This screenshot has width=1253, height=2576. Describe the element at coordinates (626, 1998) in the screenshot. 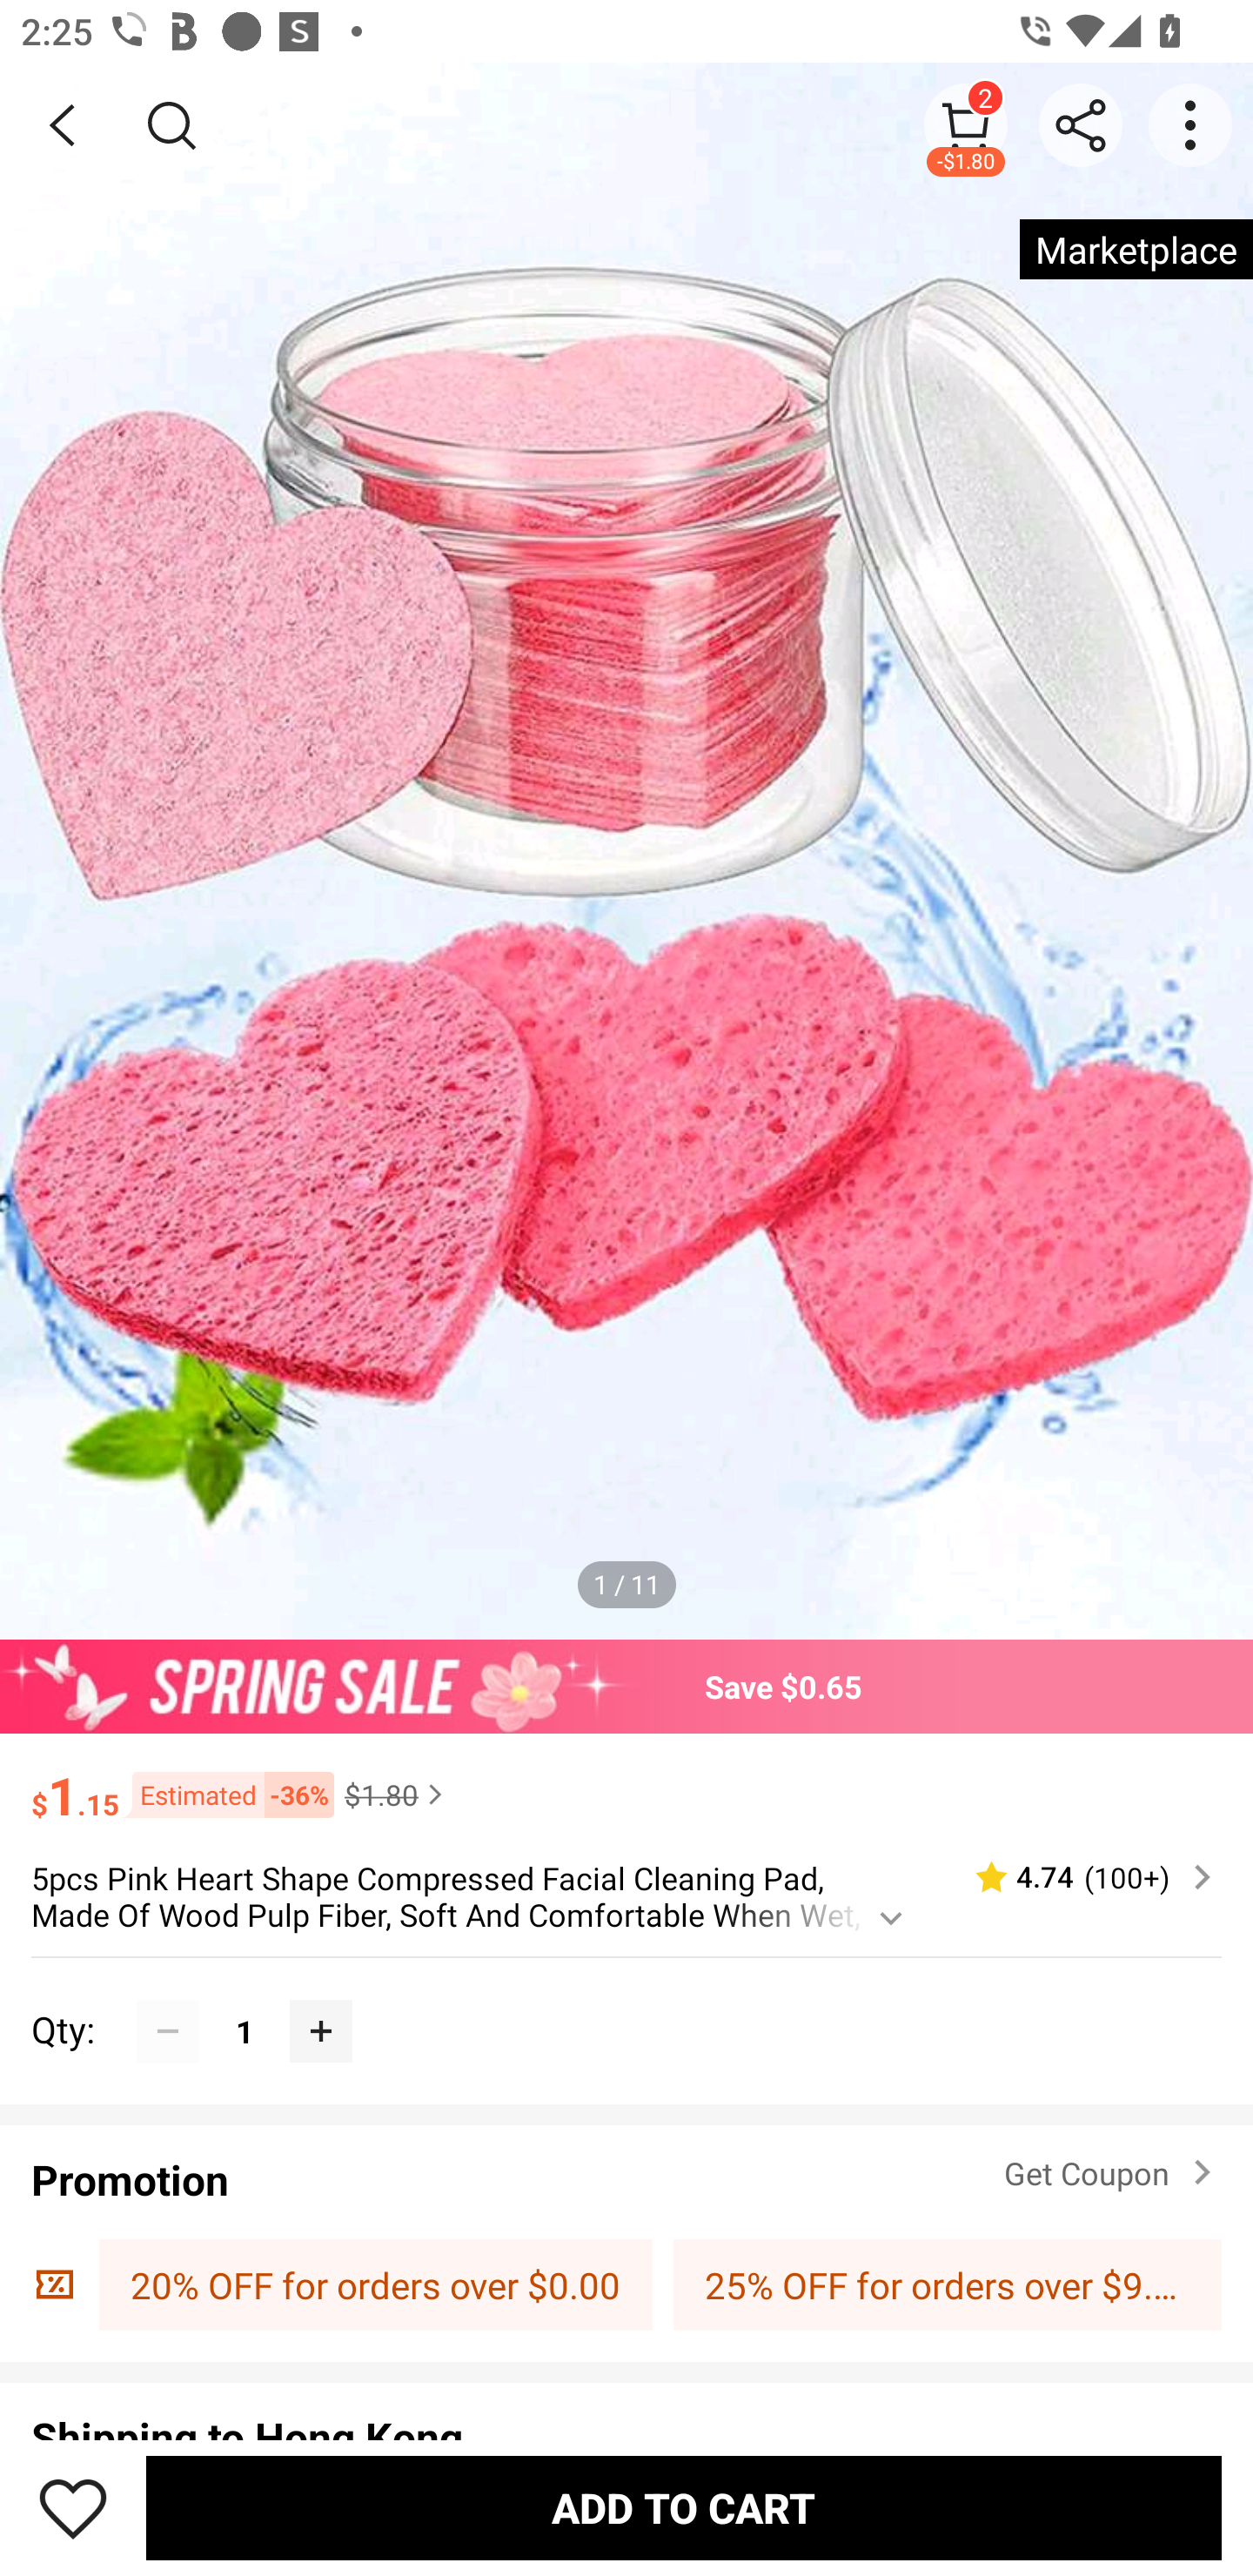

I see `Qty: 1` at that location.